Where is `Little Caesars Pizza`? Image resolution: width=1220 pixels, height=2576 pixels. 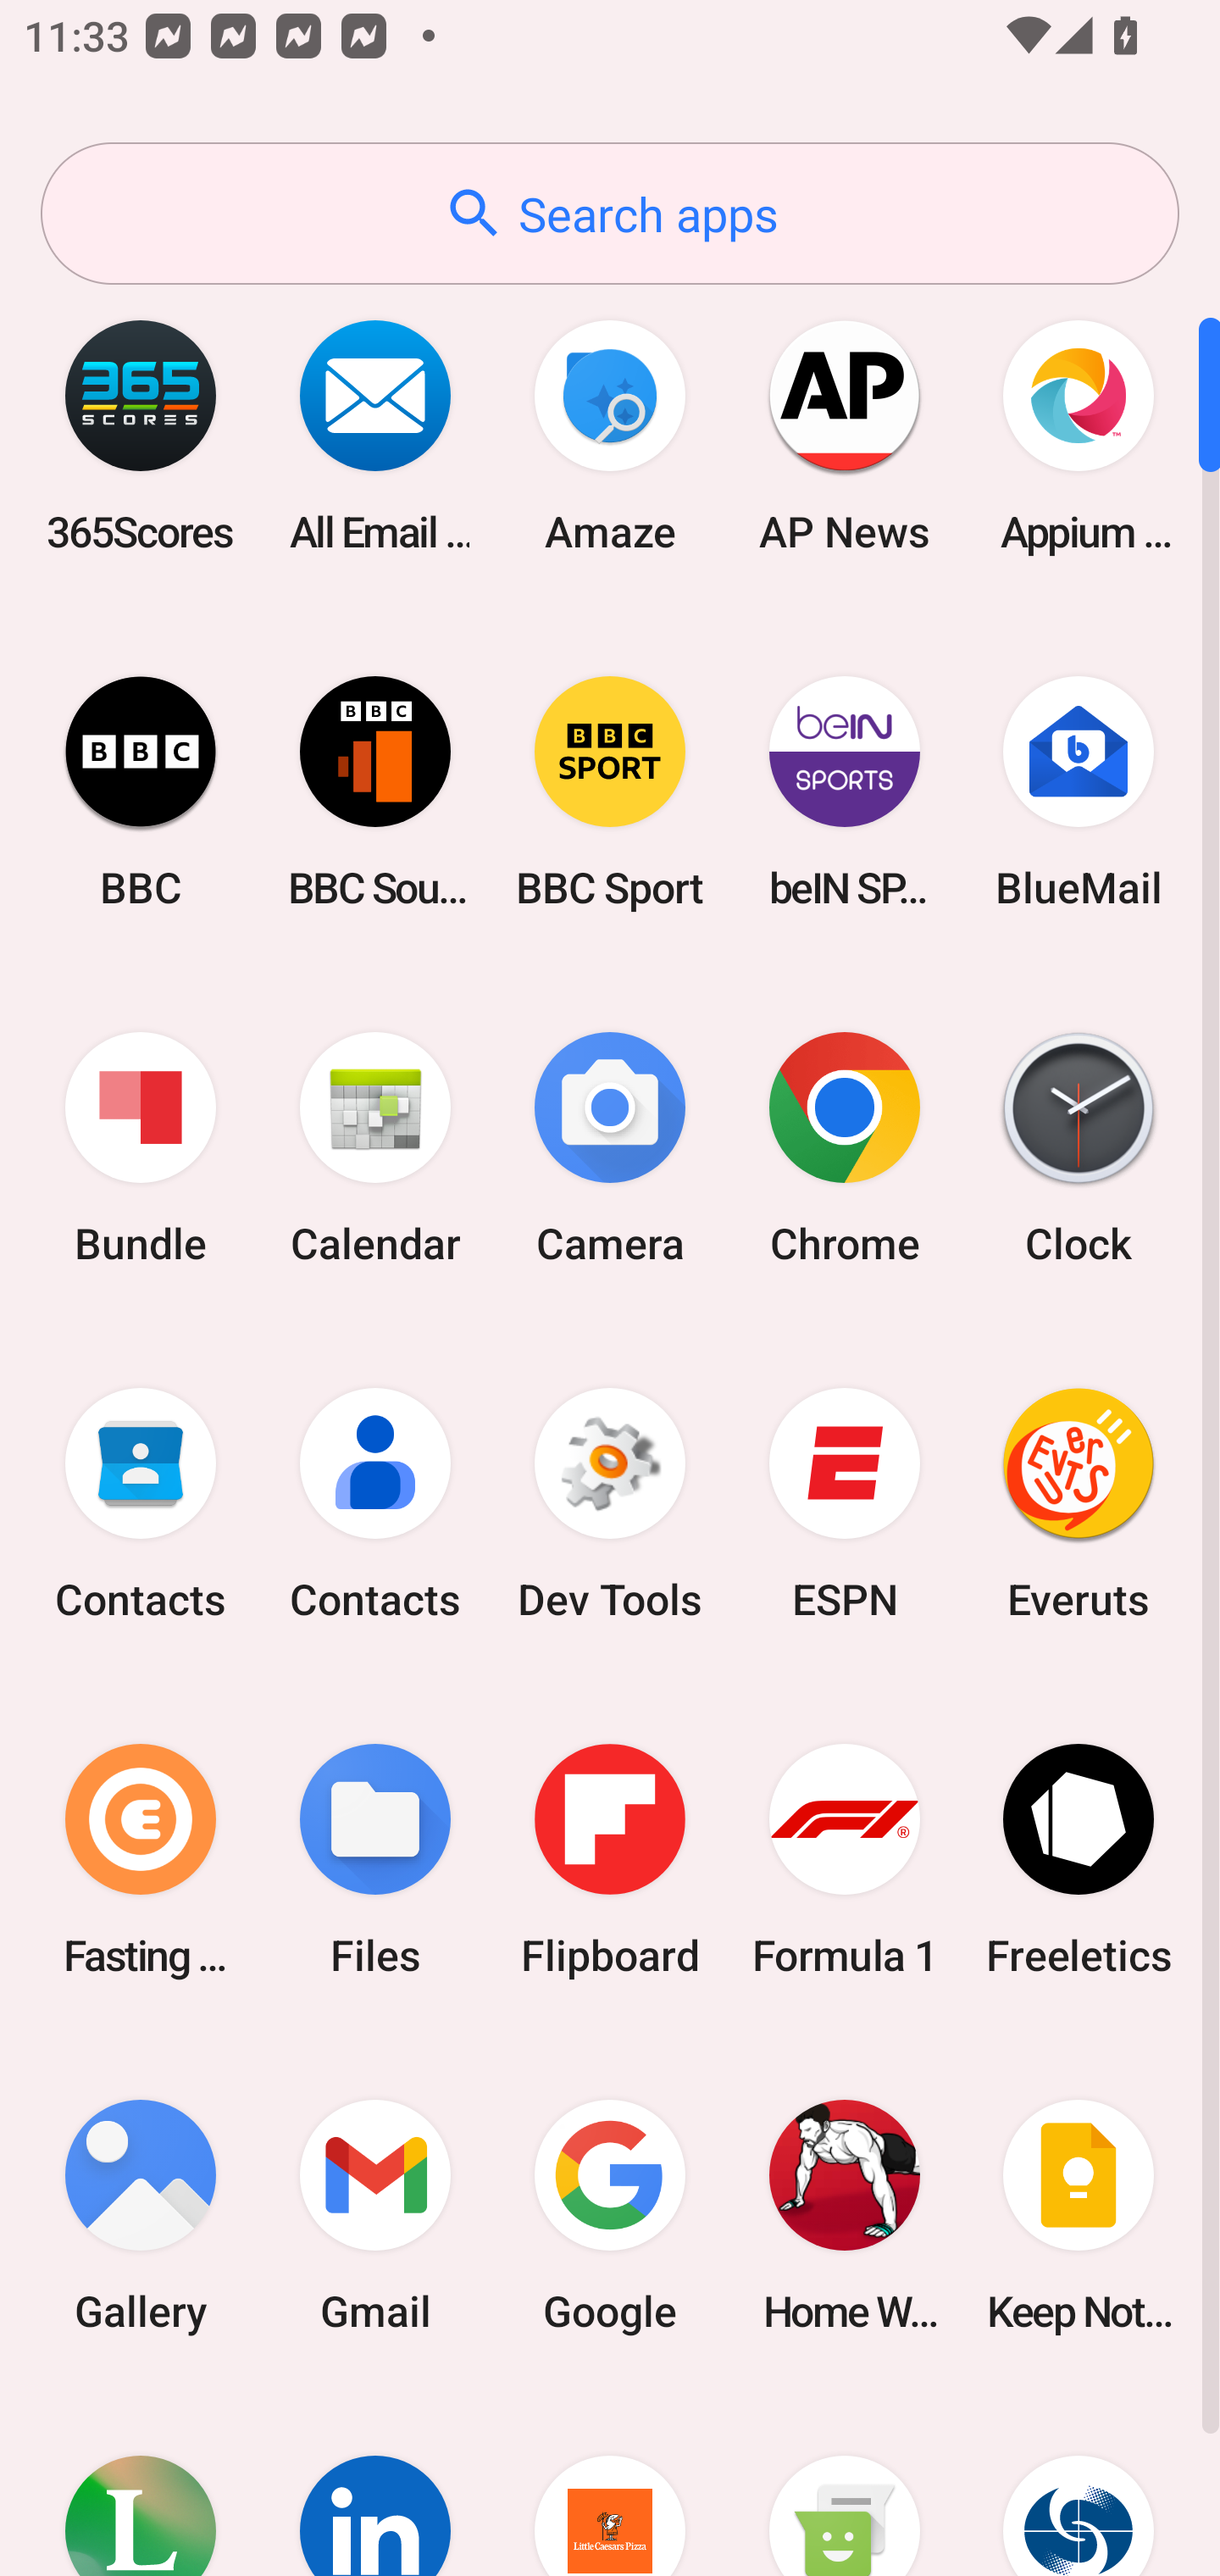 Little Caesars Pizza is located at coordinates (610, 2484).